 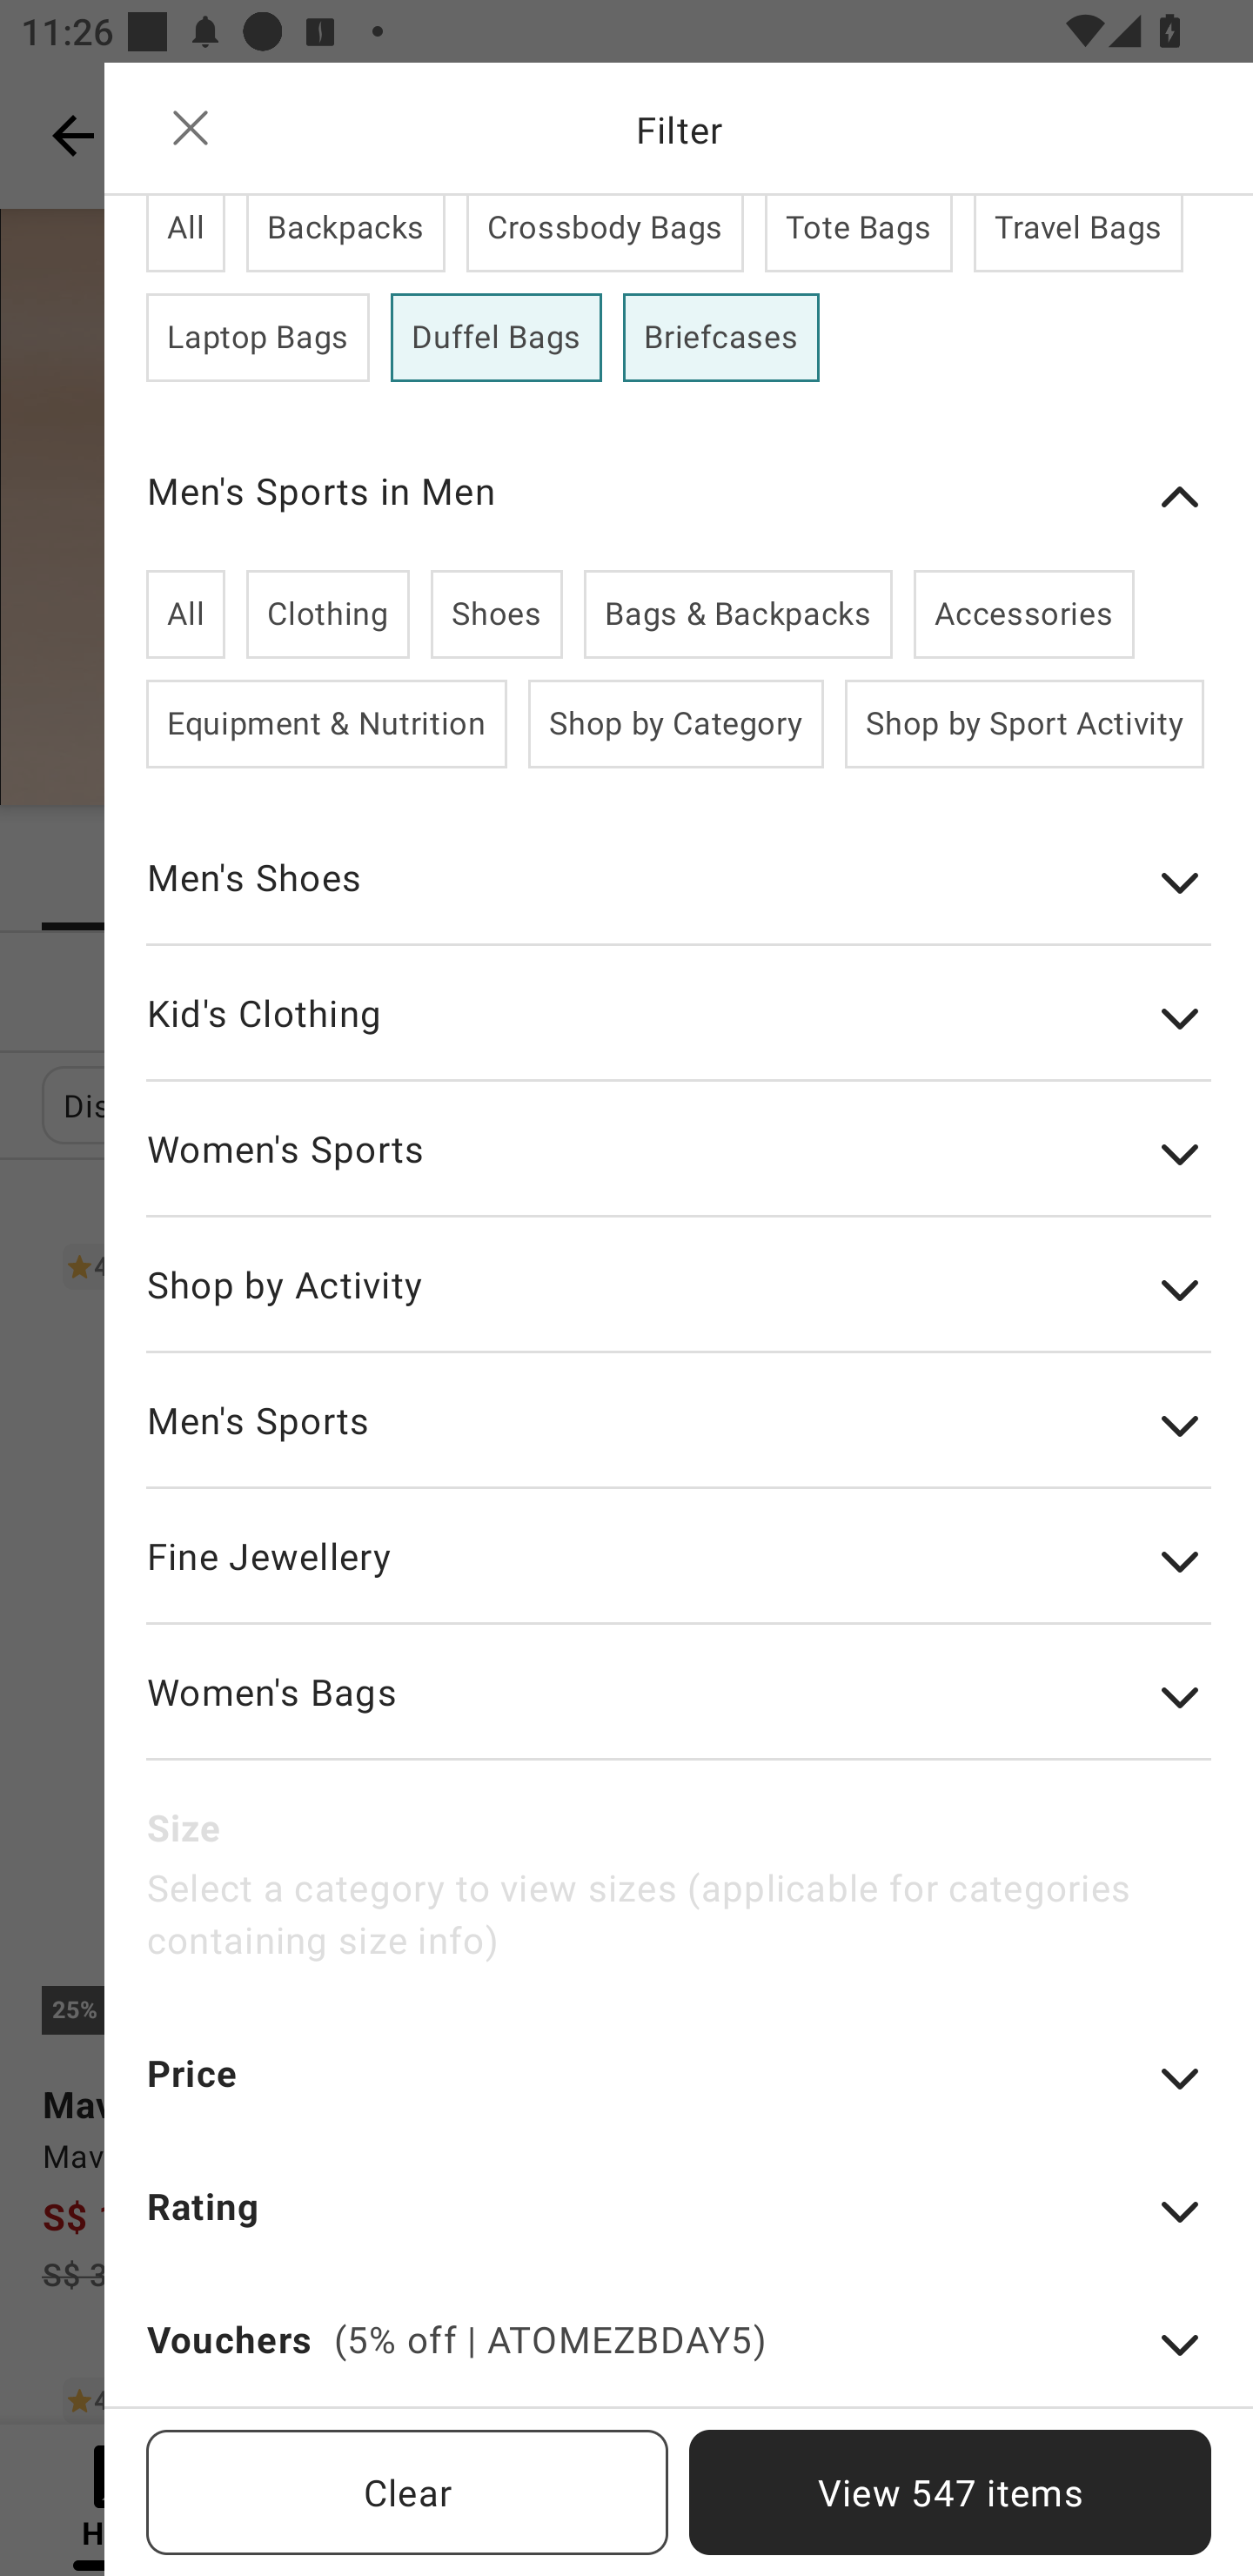 What do you see at coordinates (679, 1305) in the screenshot?
I see `Shop by Activity` at bounding box center [679, 1305].